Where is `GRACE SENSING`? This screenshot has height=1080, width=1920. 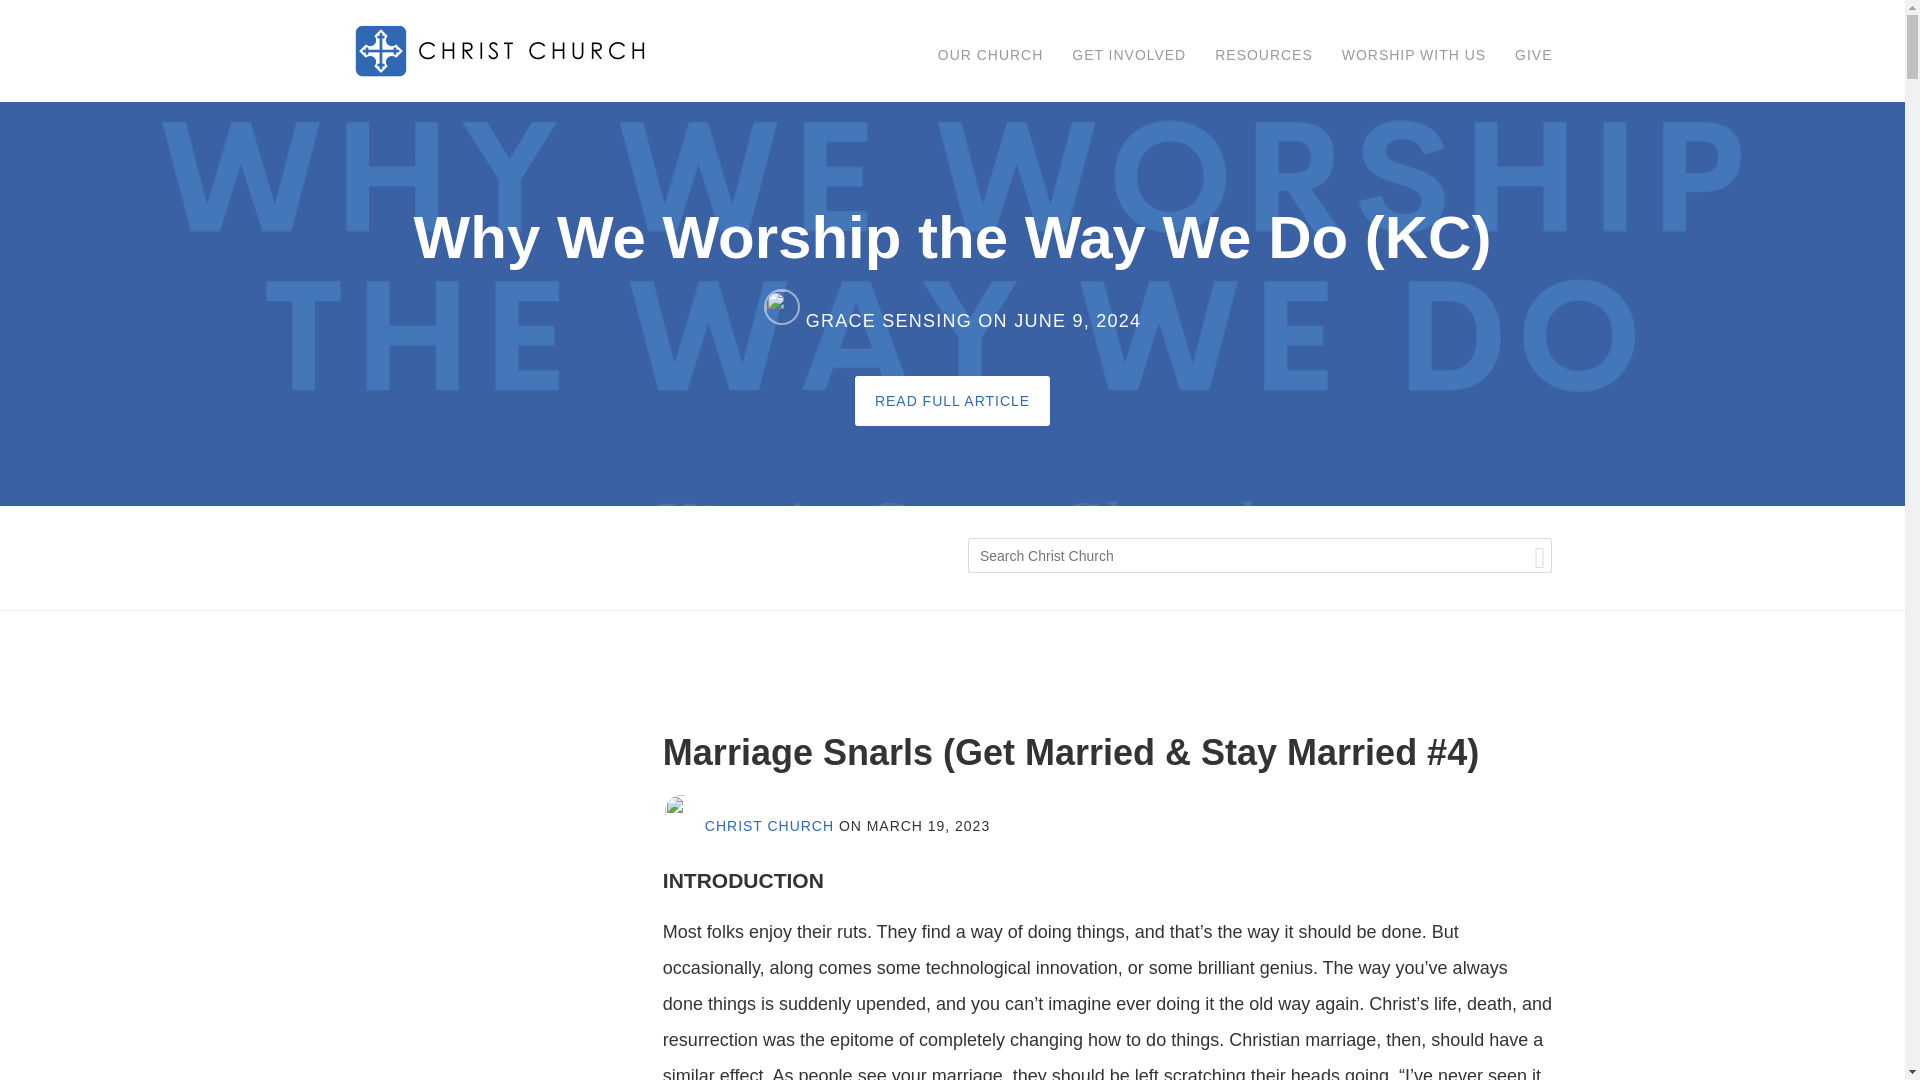 GRACE SENSING is located at coordinates (868, 320).